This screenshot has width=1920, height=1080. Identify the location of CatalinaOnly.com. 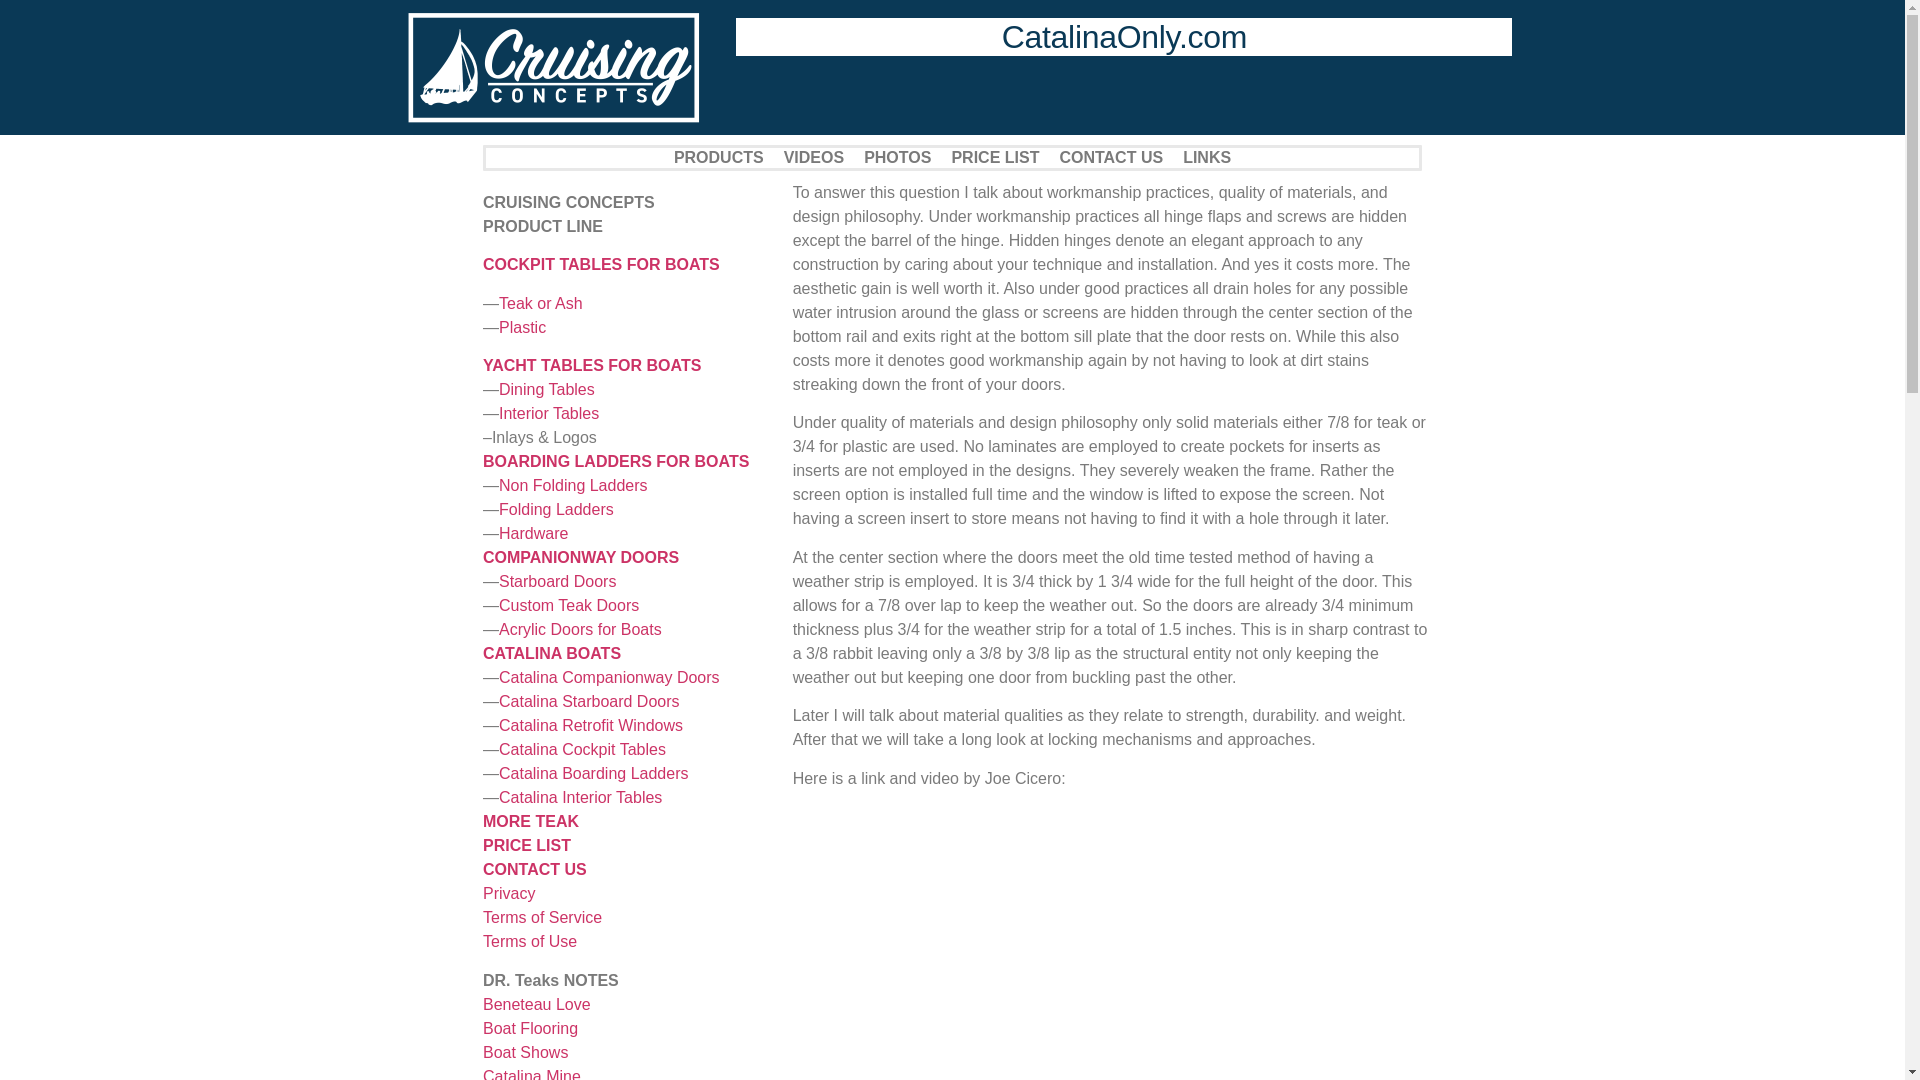
(1124, 37).